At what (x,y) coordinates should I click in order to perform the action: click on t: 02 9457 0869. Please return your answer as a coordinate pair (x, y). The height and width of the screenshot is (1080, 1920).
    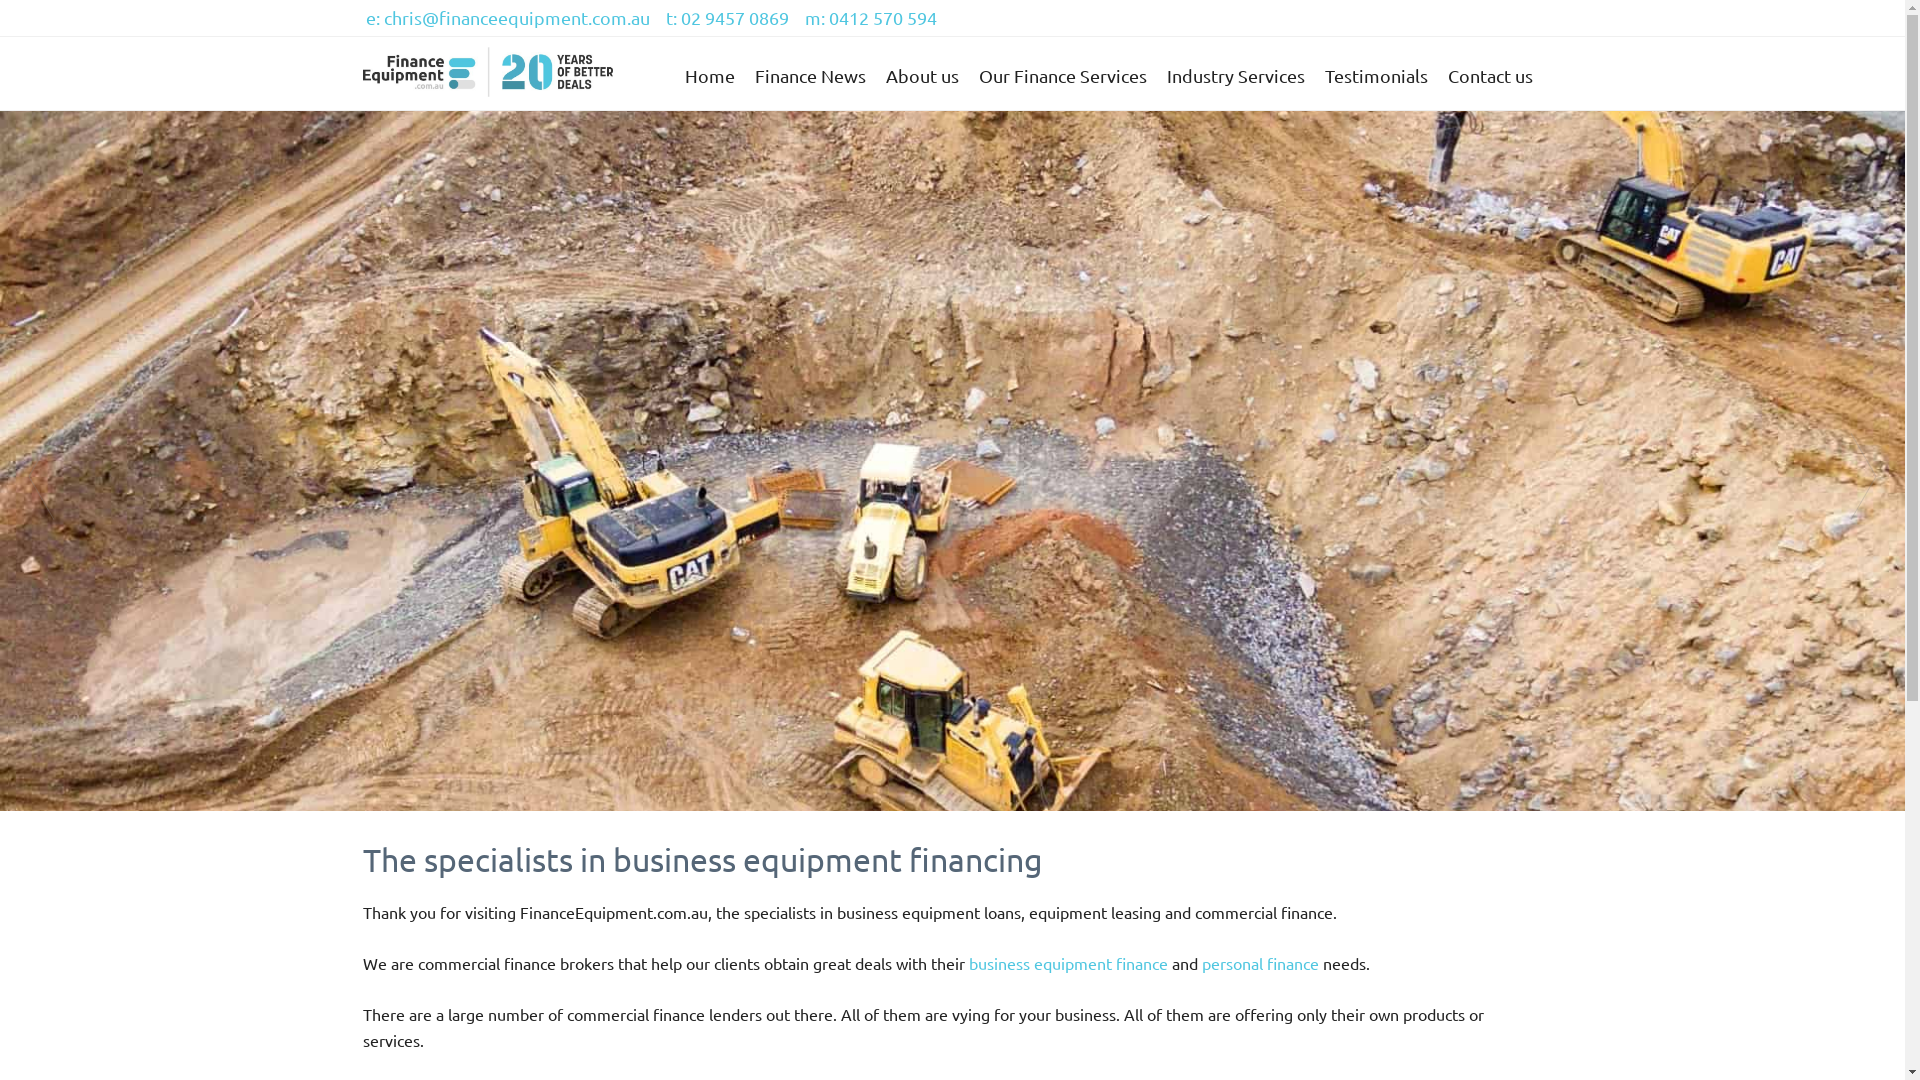
    Looking at the image, I should click on (730, 18).